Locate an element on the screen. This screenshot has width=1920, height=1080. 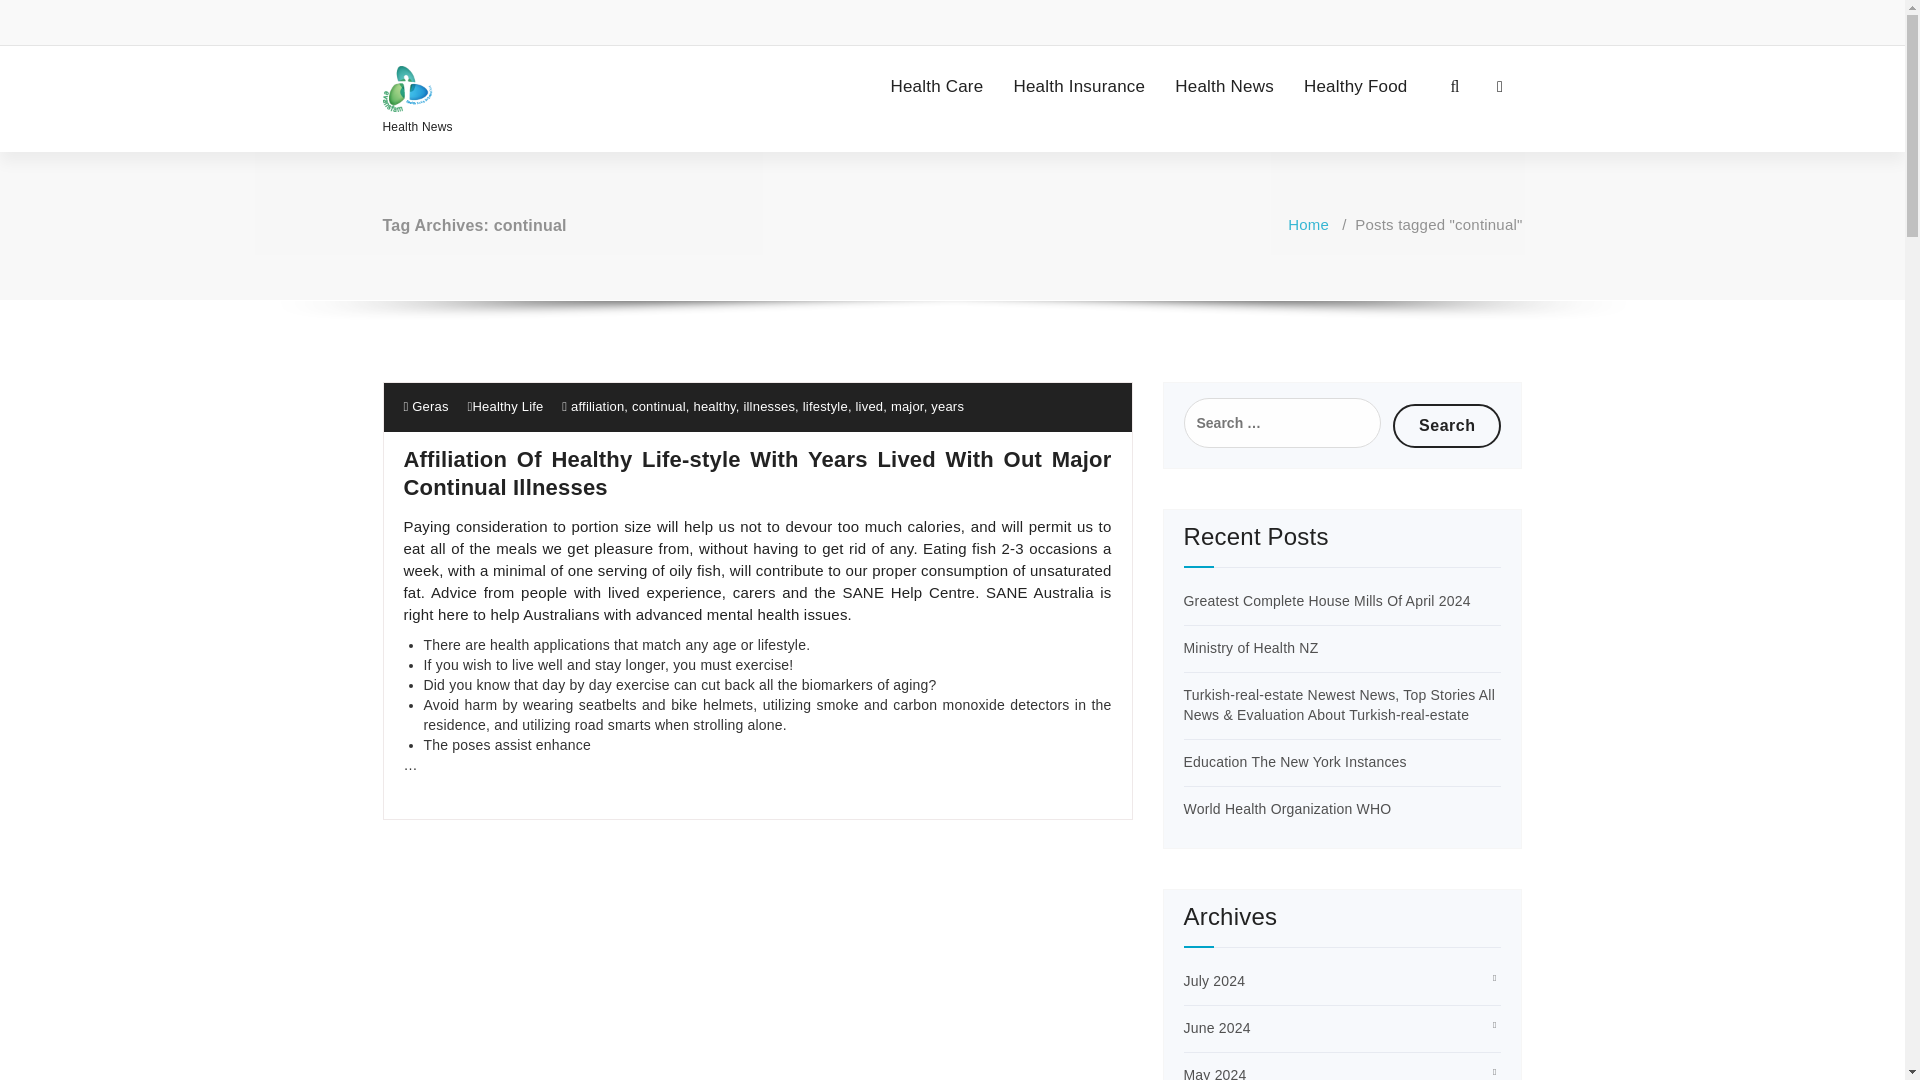
Health Insurance is located at coordinates (1078, 86).